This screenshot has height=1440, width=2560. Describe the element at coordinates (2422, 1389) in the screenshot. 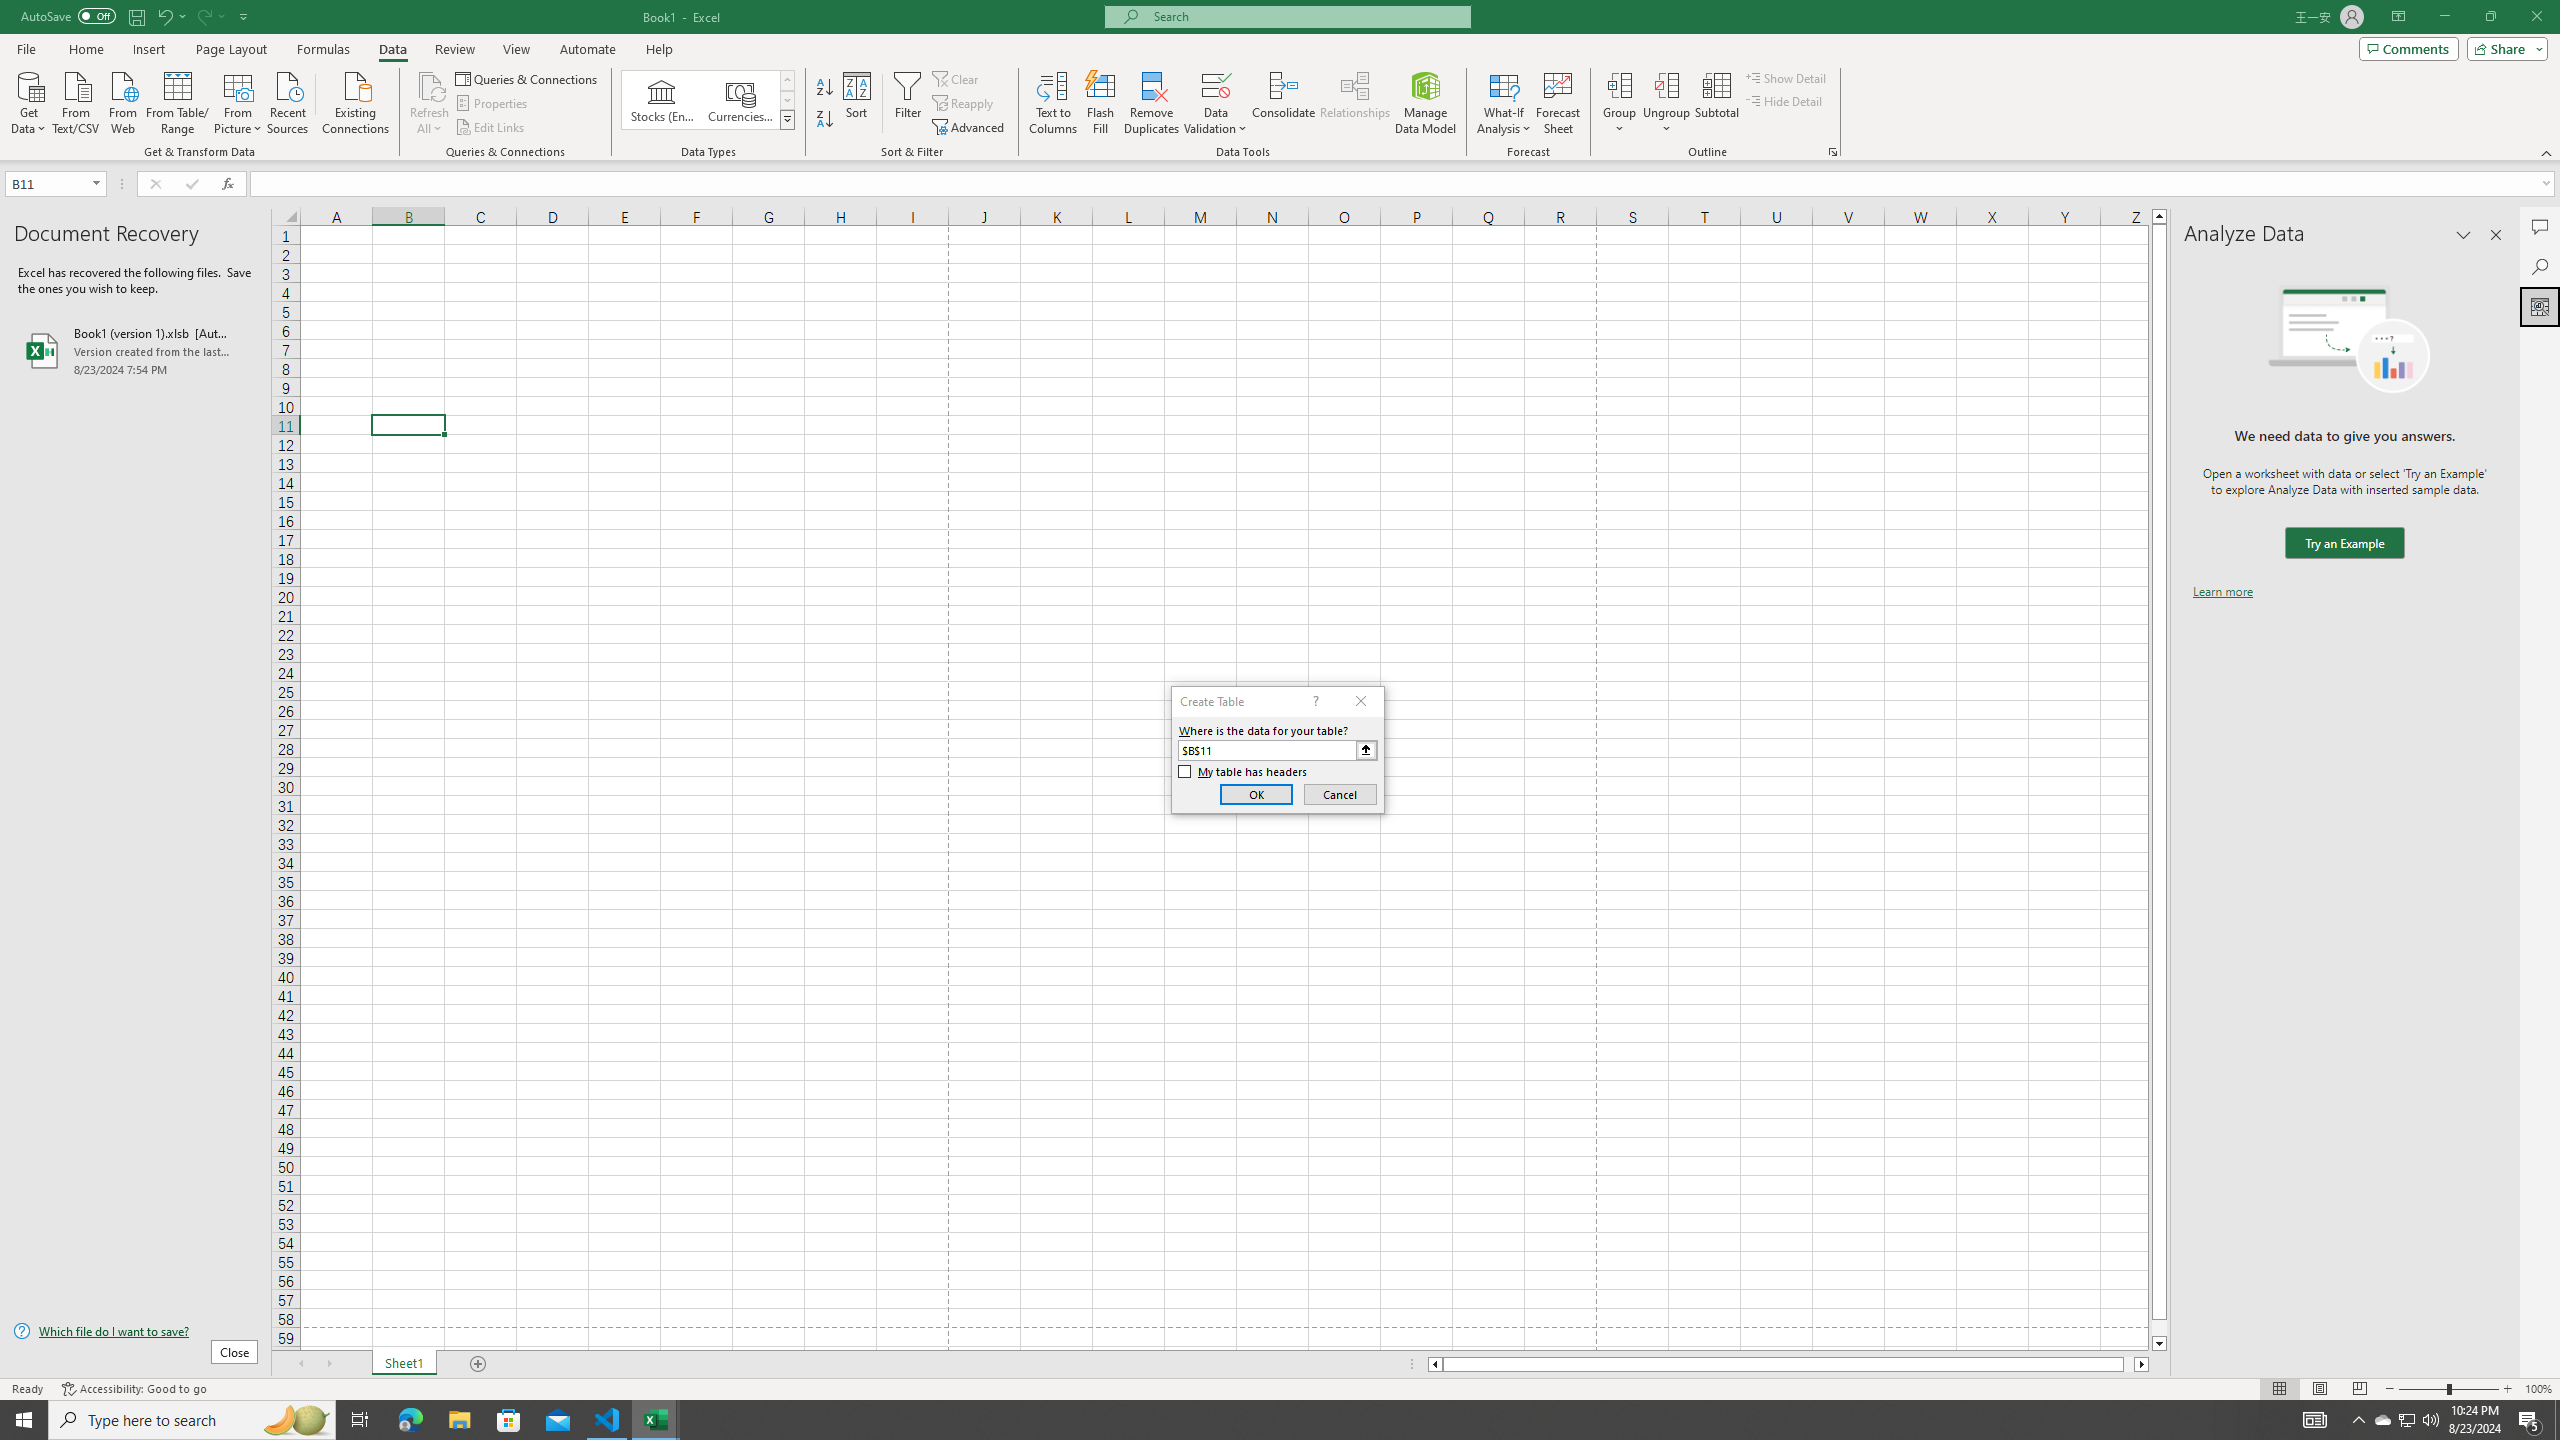

I see `Zoom Out` at that location.